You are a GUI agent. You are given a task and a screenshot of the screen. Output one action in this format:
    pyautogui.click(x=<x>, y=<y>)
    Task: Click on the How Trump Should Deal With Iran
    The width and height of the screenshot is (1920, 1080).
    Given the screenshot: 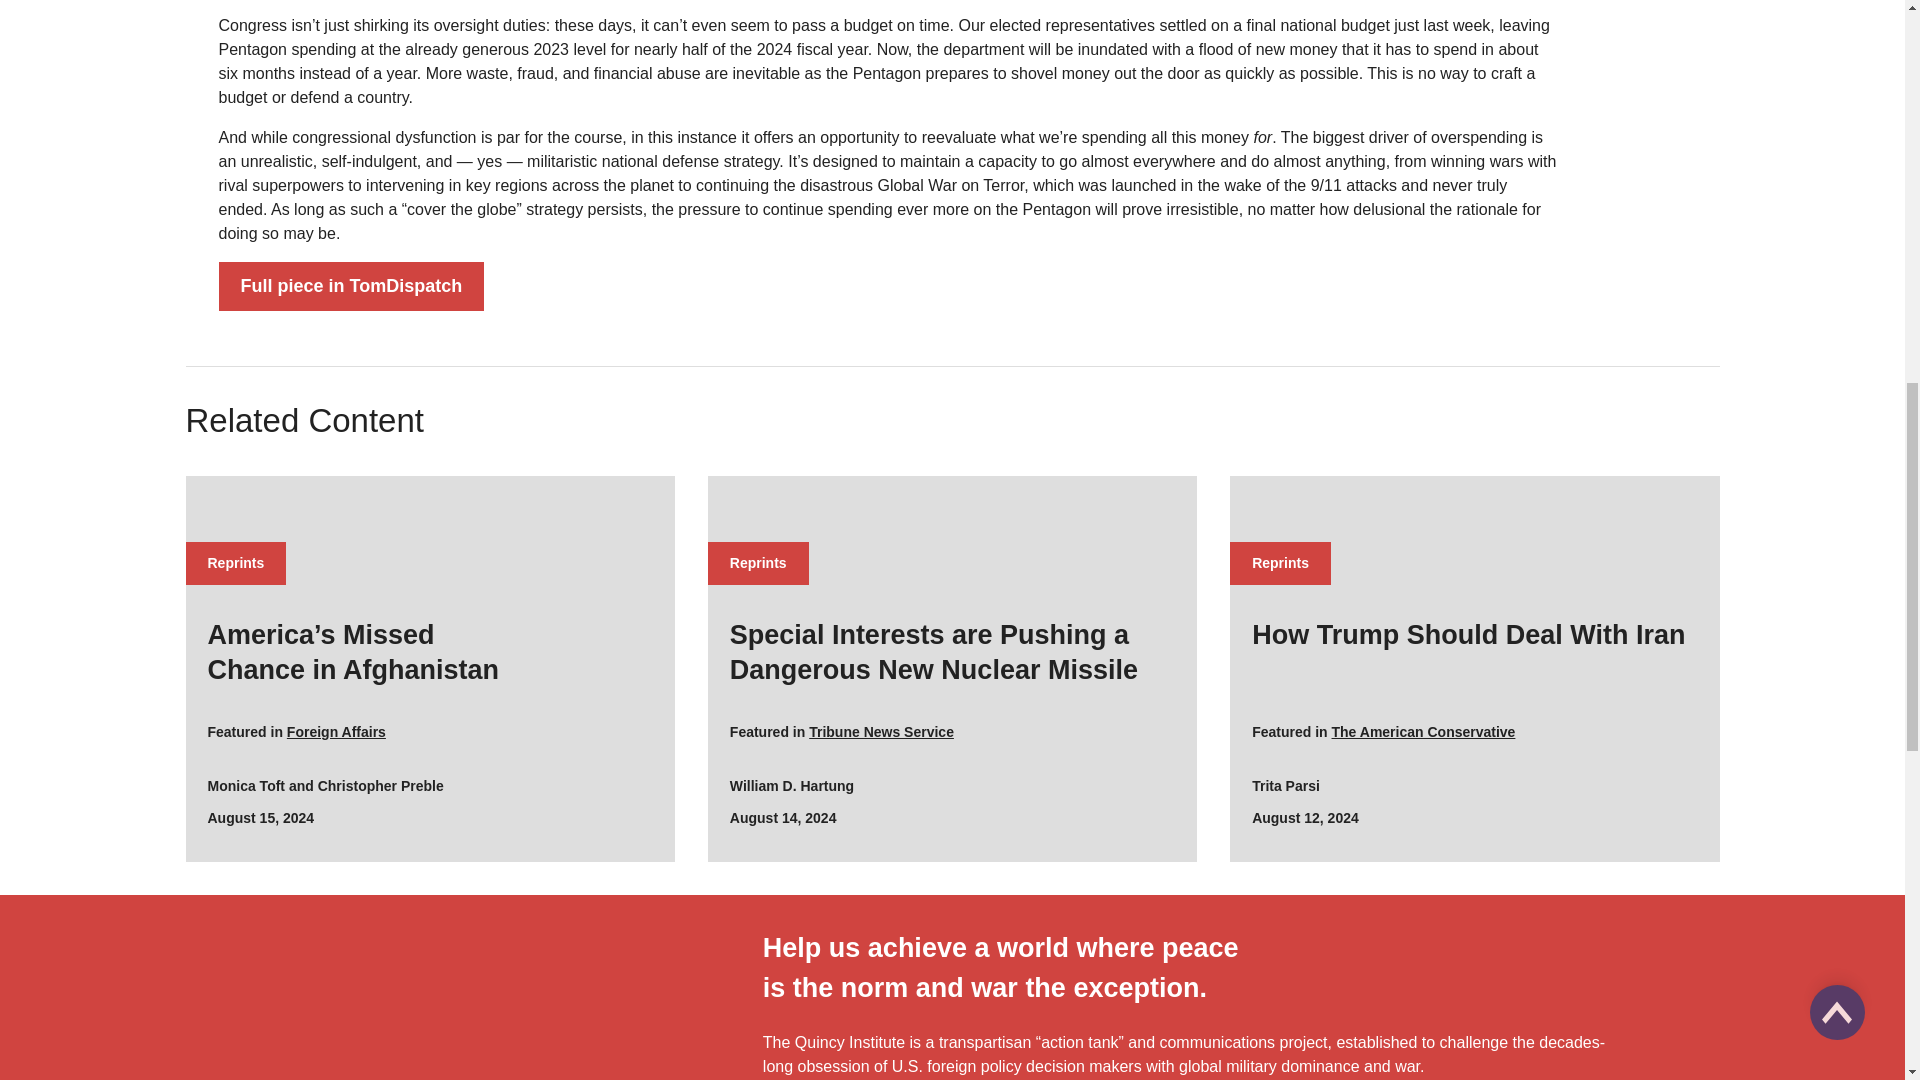 What is the action you would take?
    pyautogui.click(x=1474, y=635)
    